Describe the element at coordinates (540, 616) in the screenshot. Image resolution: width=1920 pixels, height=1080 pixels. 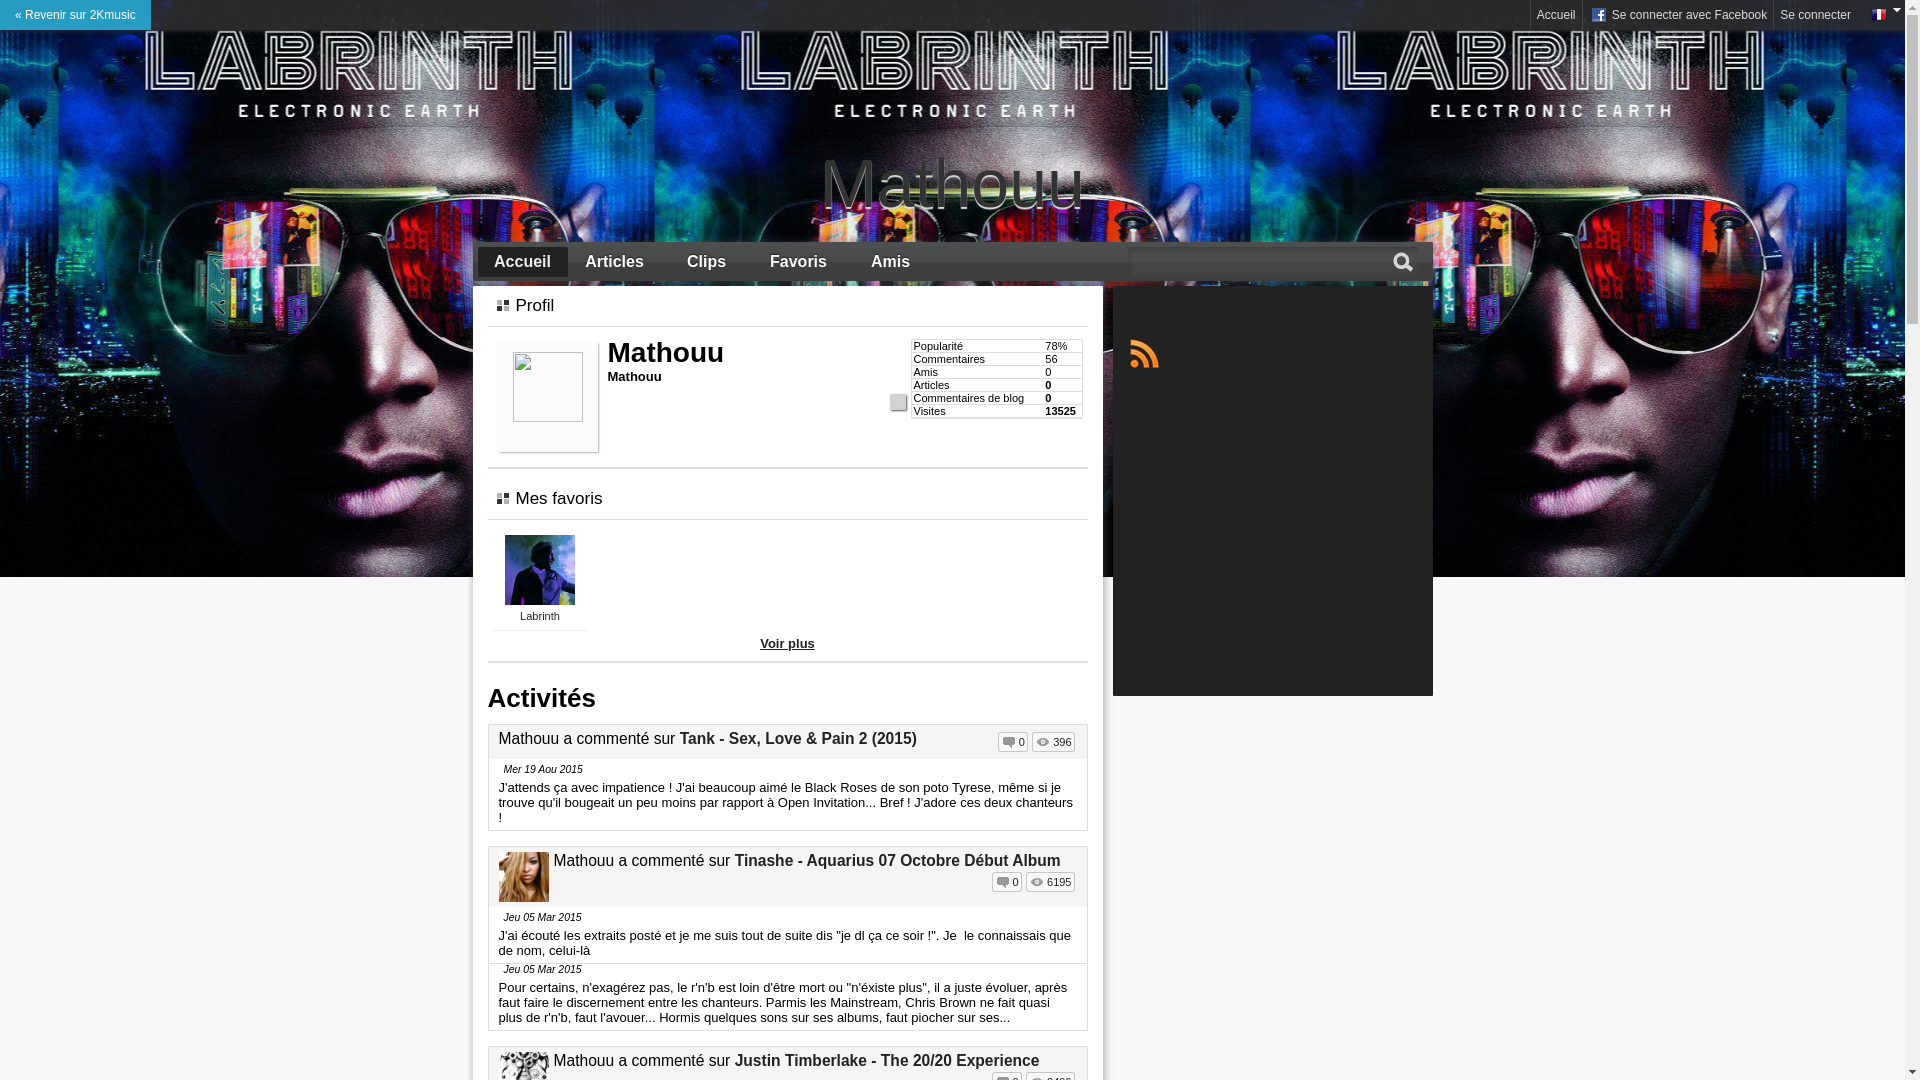
I see `Labrinth` at that location.